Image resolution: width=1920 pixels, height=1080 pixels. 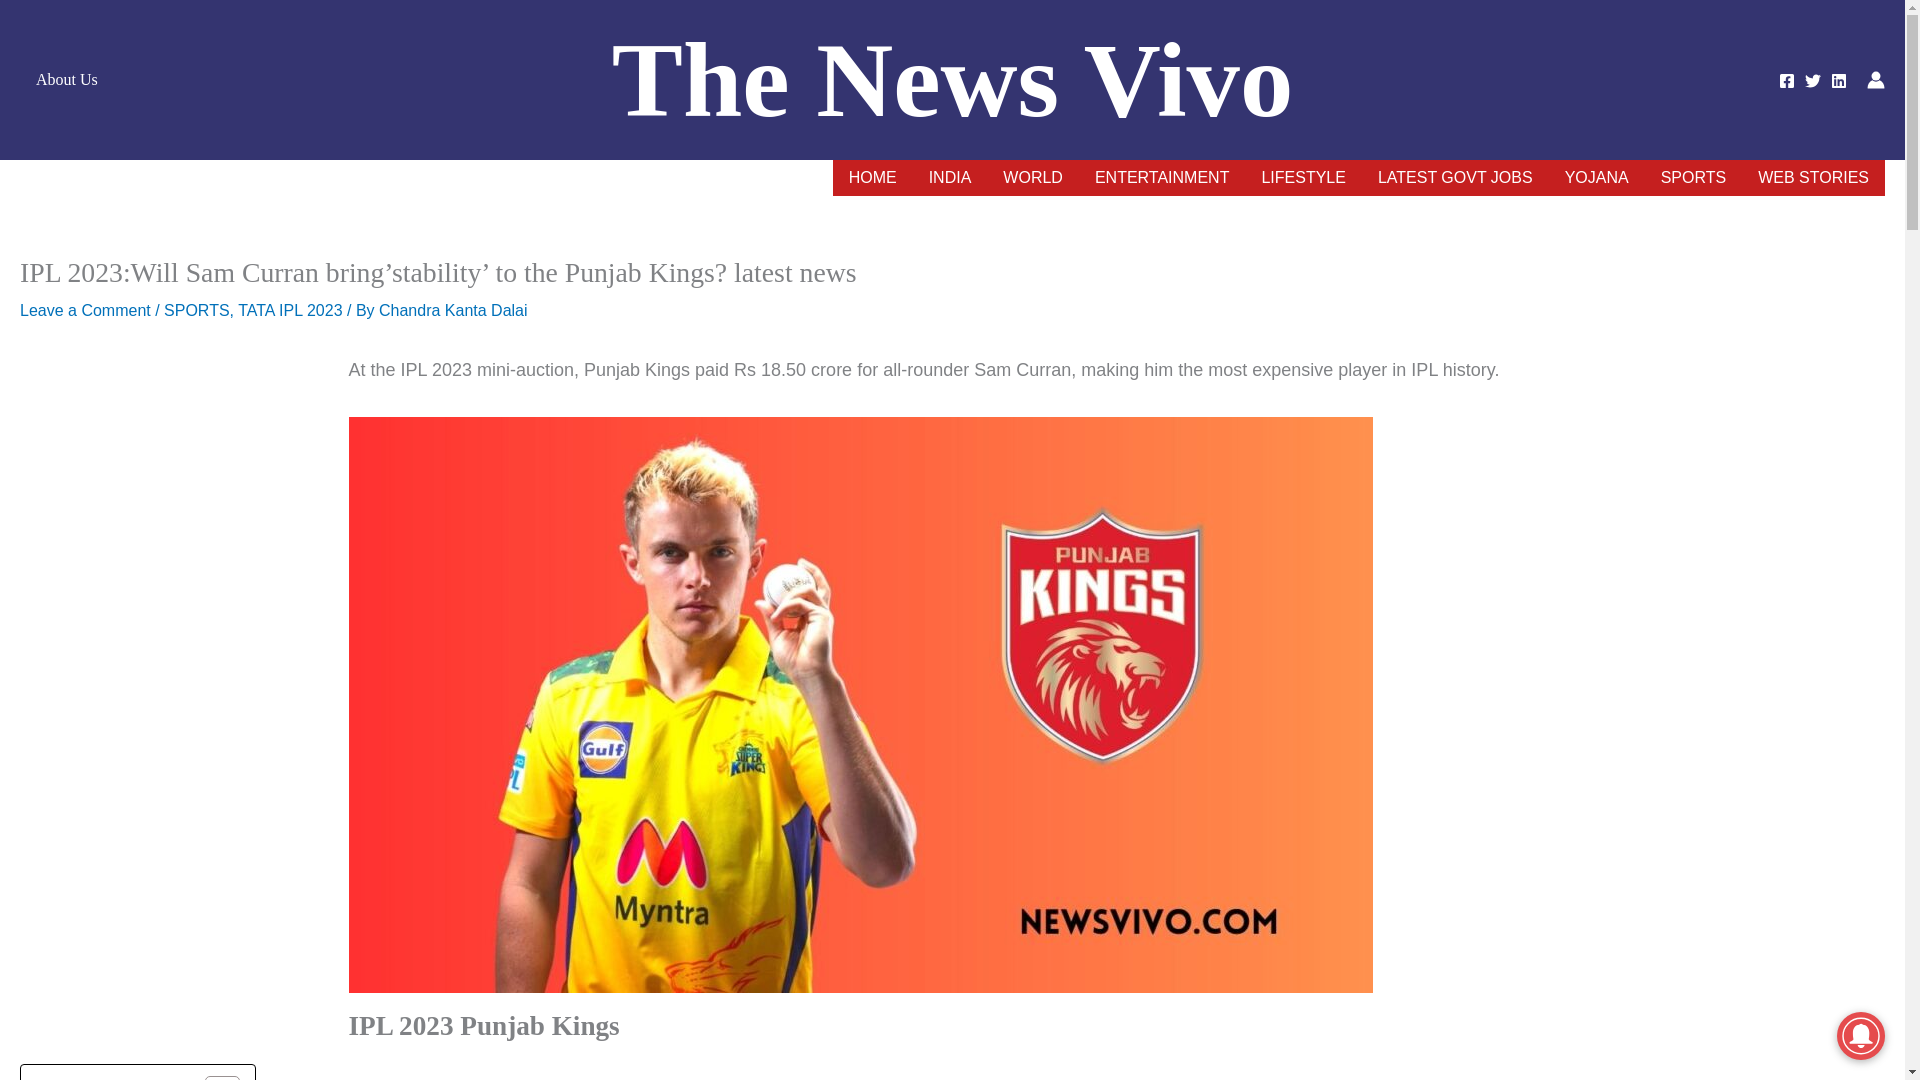 What do you see at coordinates (873, 177) in the screenshot?
I see `HOME` at bounding box center [873, 177].